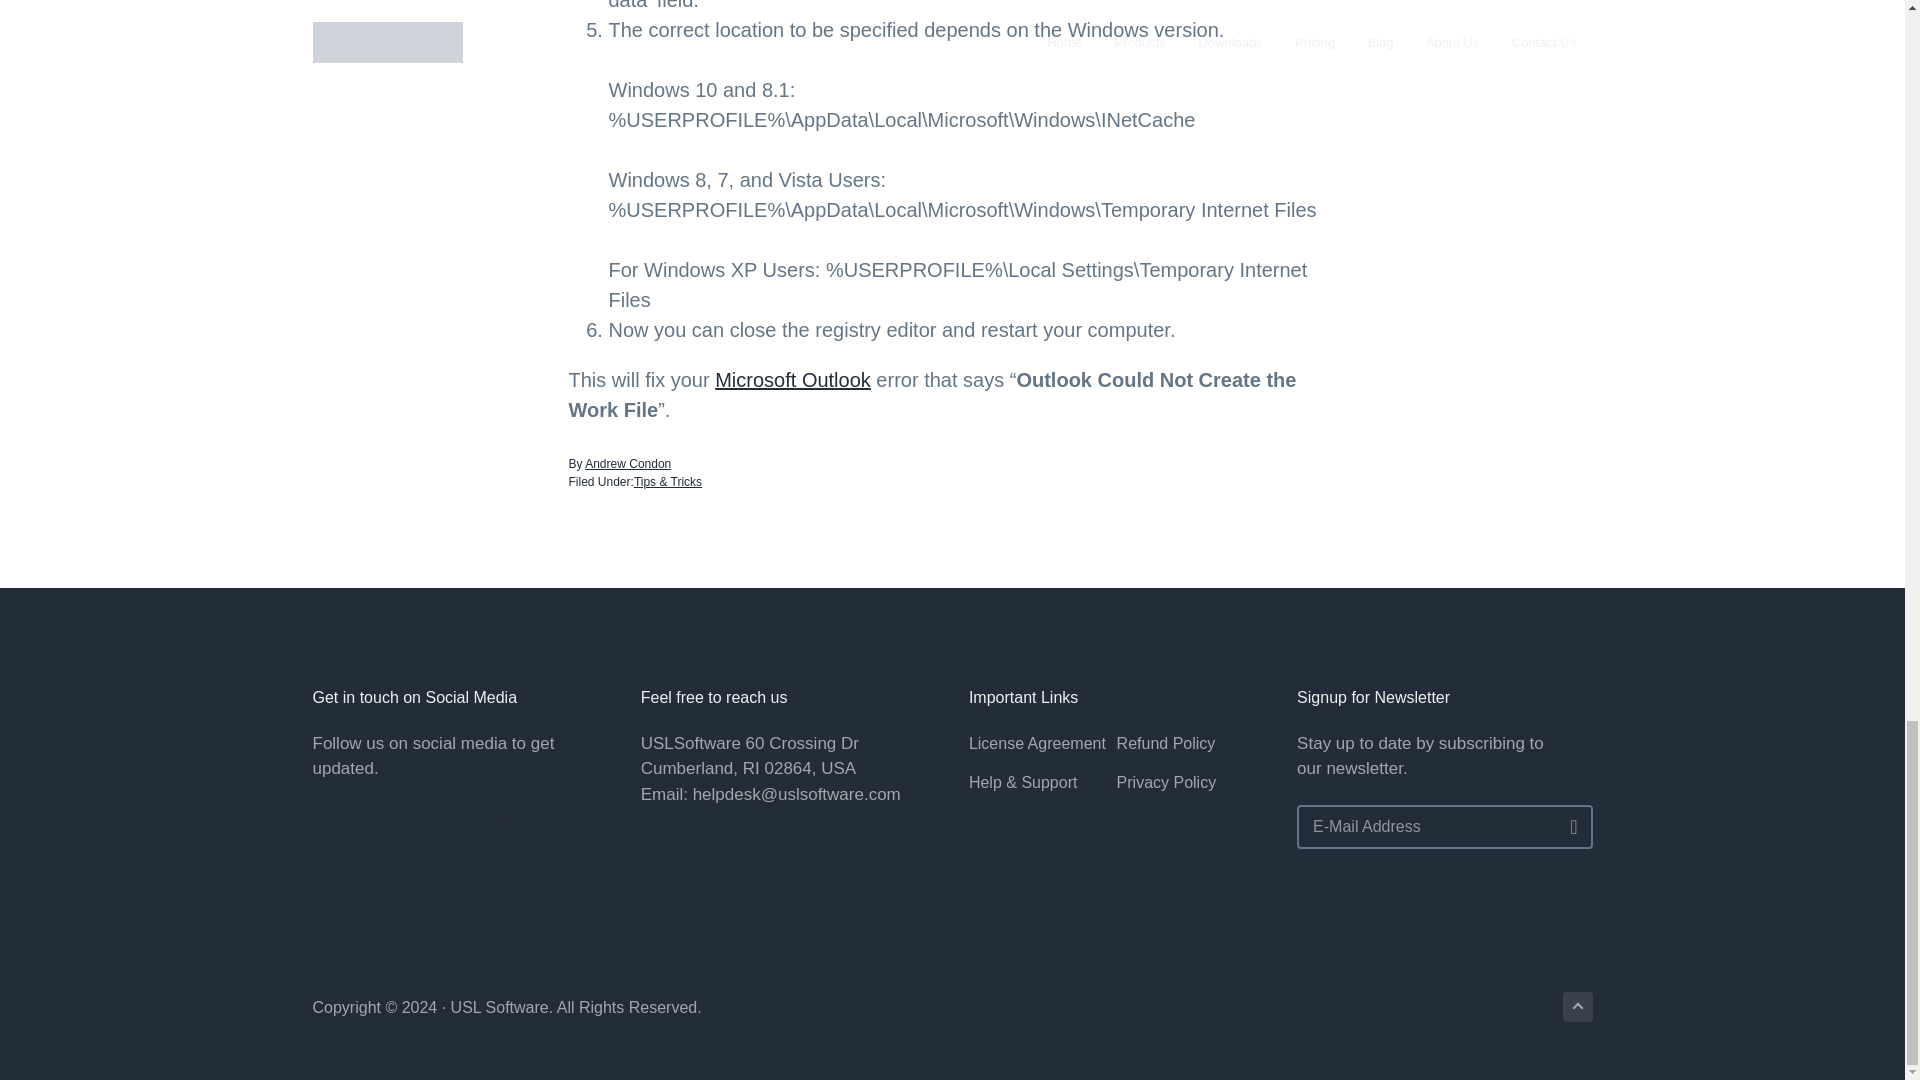  What do you see at coordinates (1043, 744) in the screenshot?
I see `License Agreement` at bounding box center [1043, 744].